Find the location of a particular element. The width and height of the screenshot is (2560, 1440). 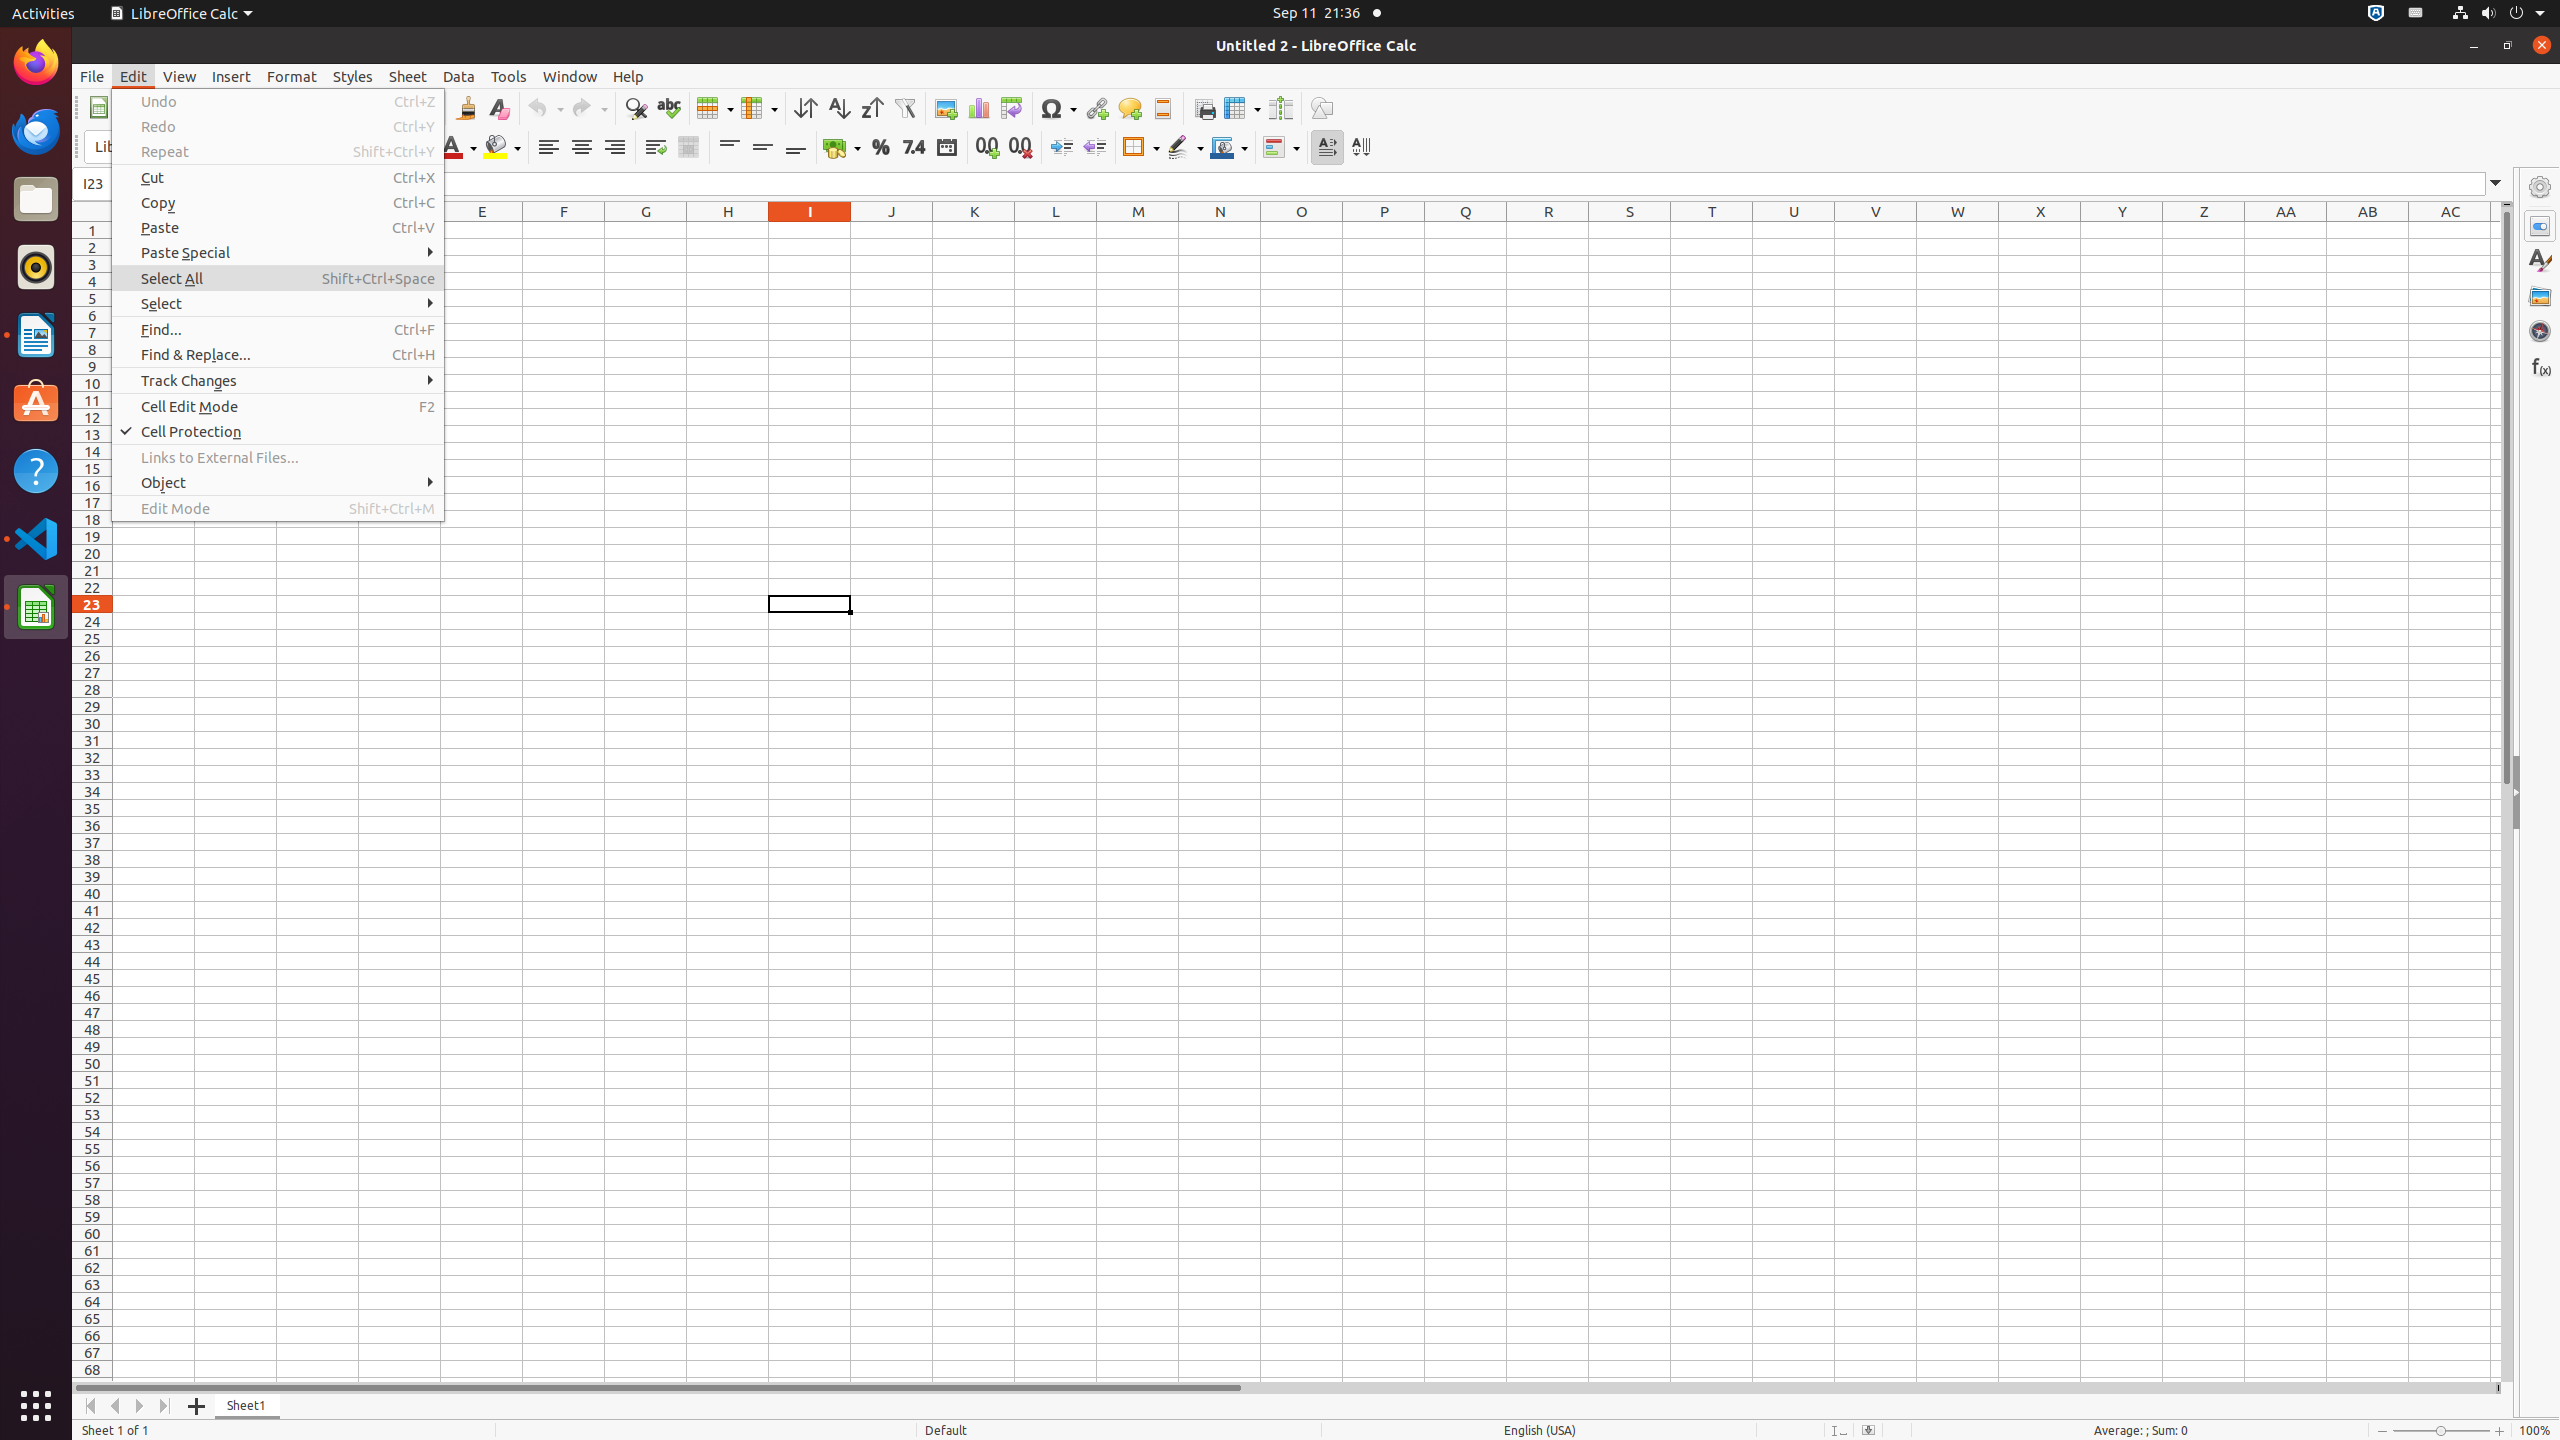

Spelling is located at coordinates (668, 108).